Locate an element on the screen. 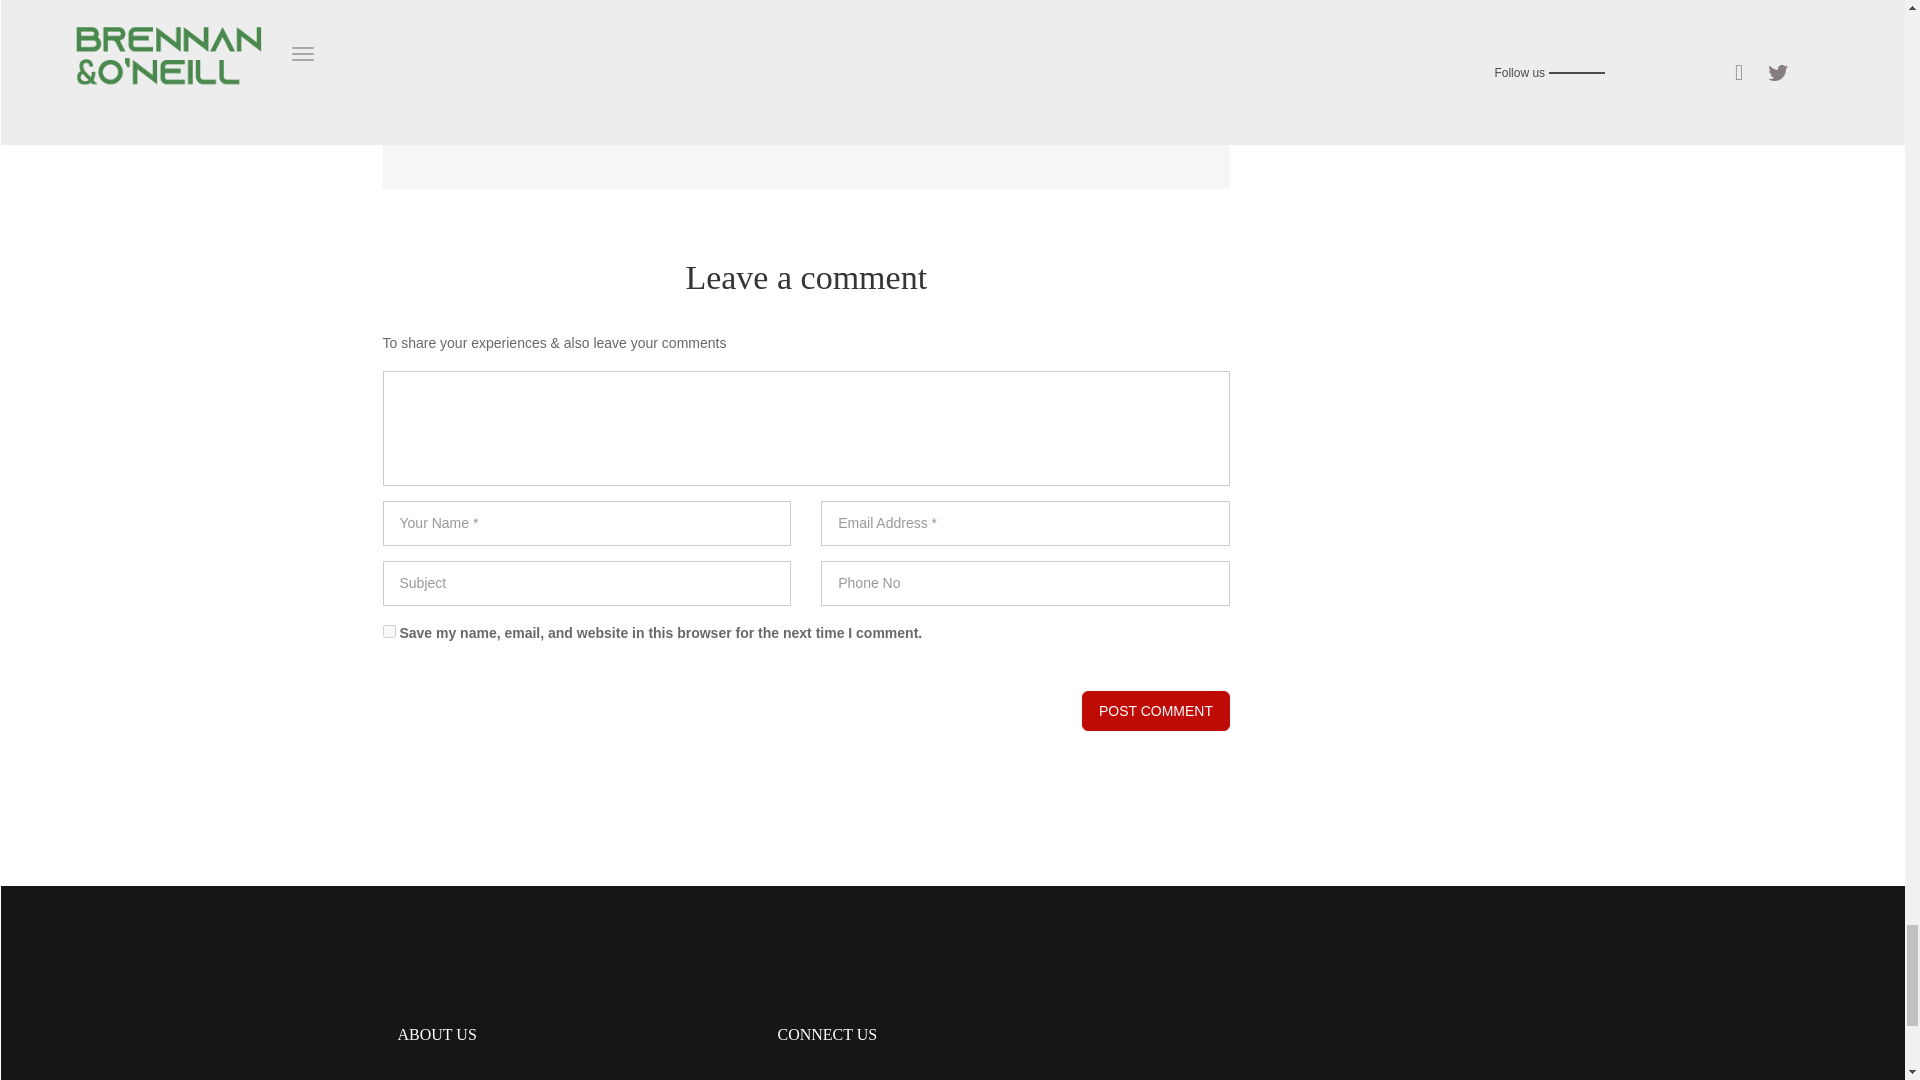 The height and width of the screenshot is (1080, 1920). yes is located at coordinates (388, 632).